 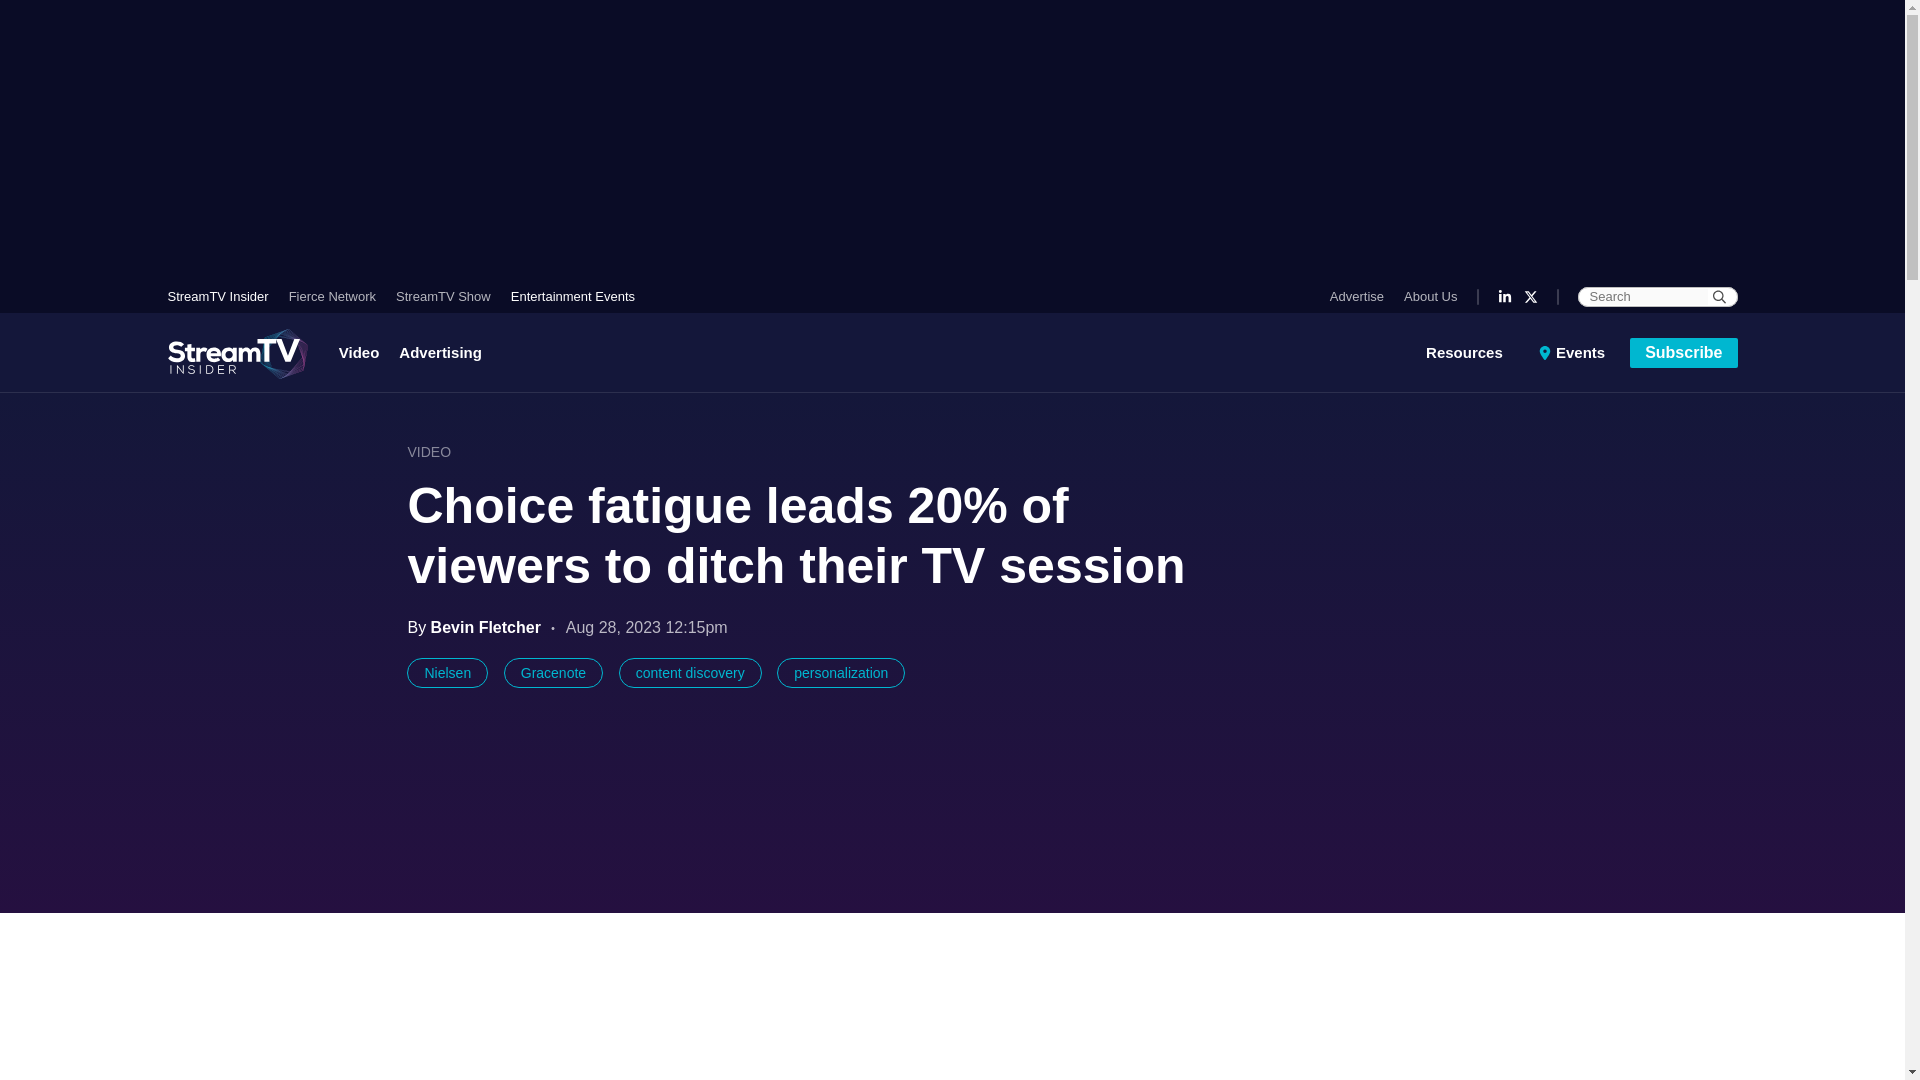 I want to click on Bevin Fletcher, so click(x=488, y=627).